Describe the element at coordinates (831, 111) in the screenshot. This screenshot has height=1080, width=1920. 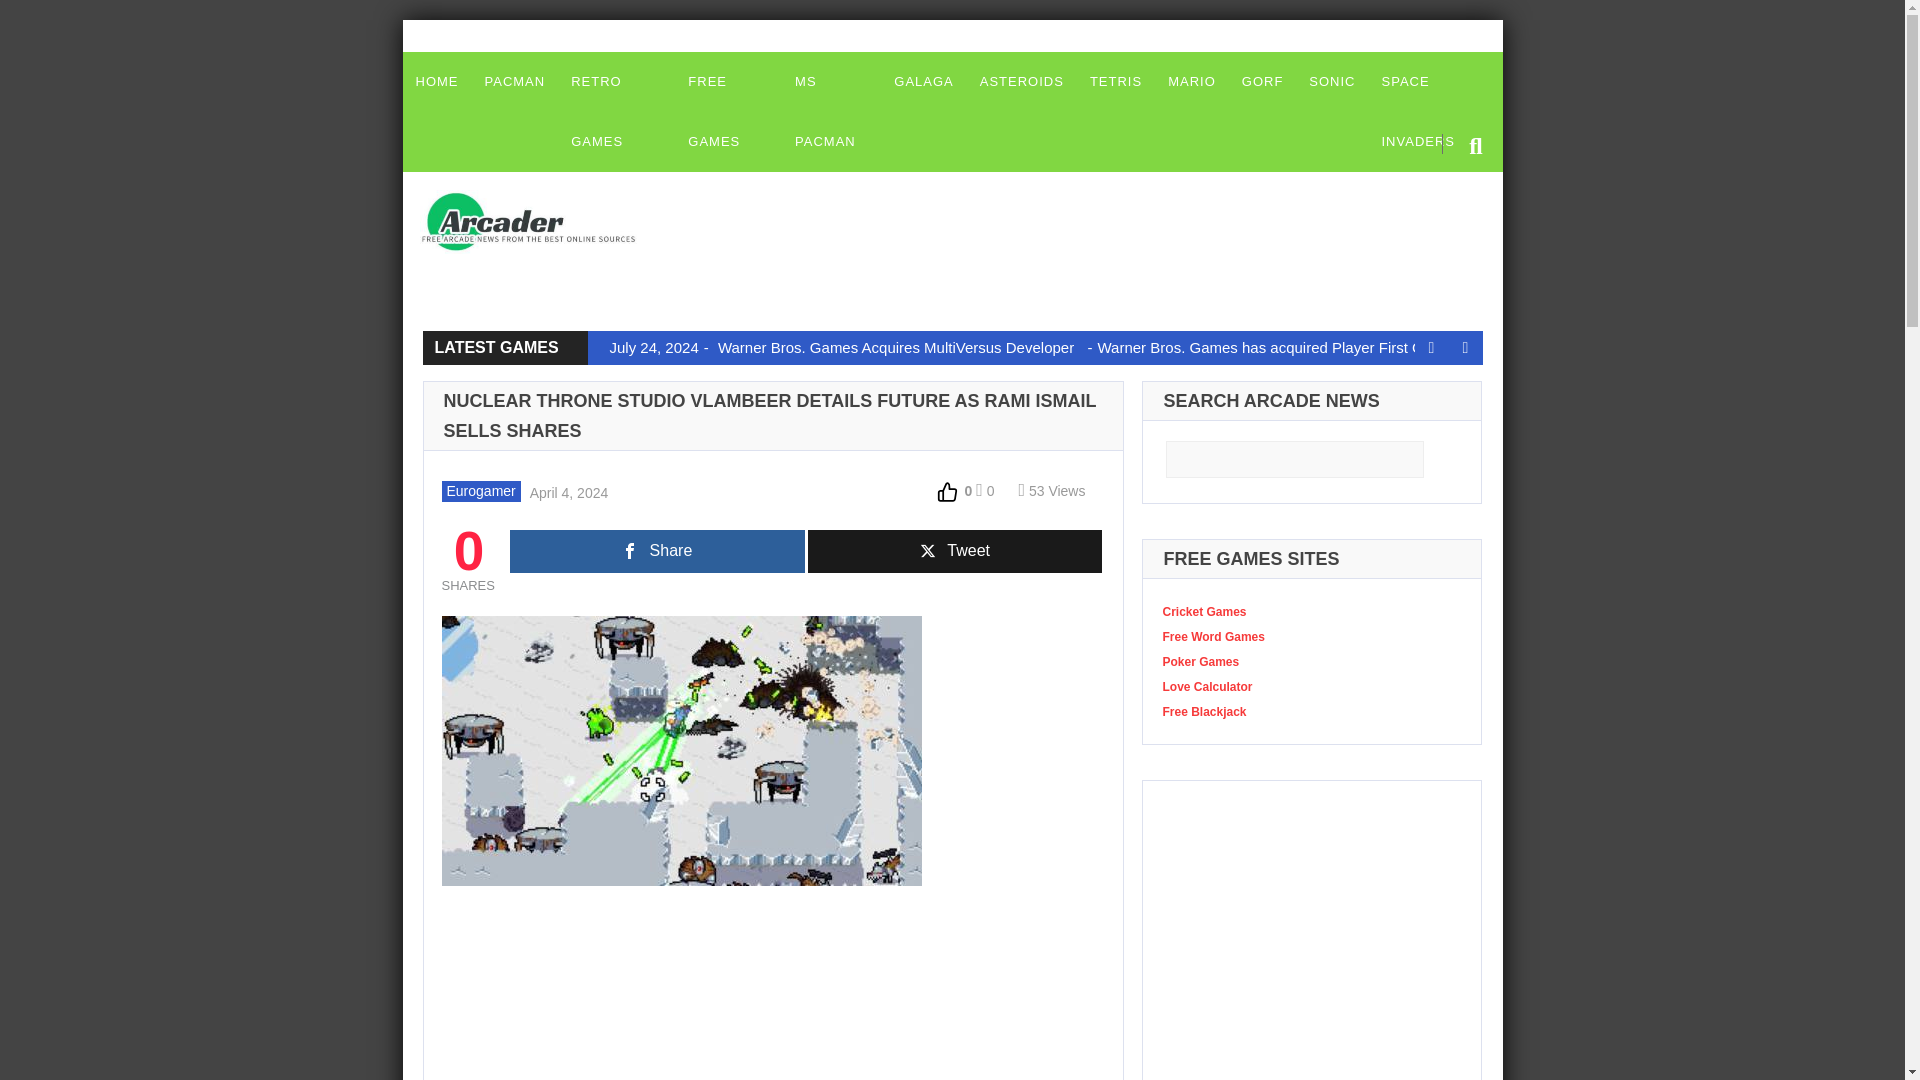
I see `MS PACMAN` at that location.